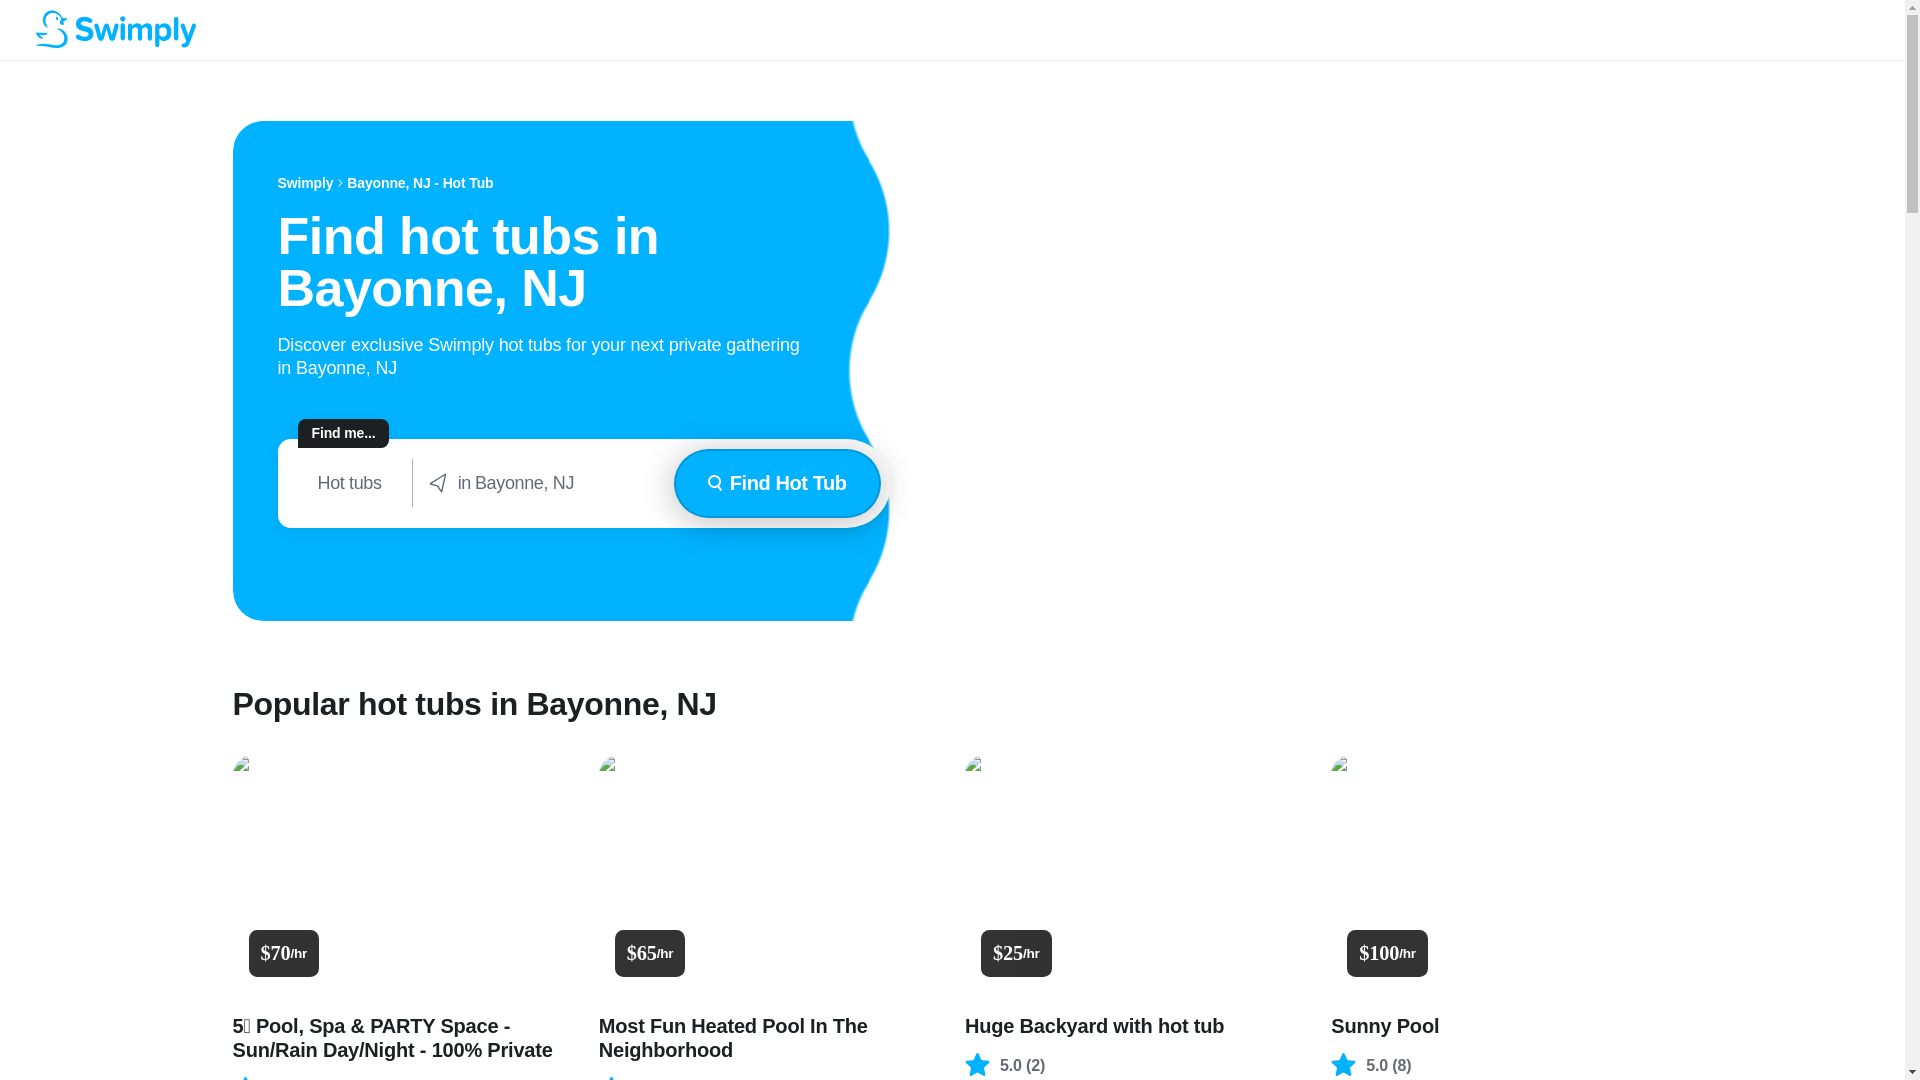 Image resolution: width=1920 pixels, height=1080 pixels. Describe the element at coordinates (777, 484) in the screenshot. I see `Find Hot Tub` at that location.